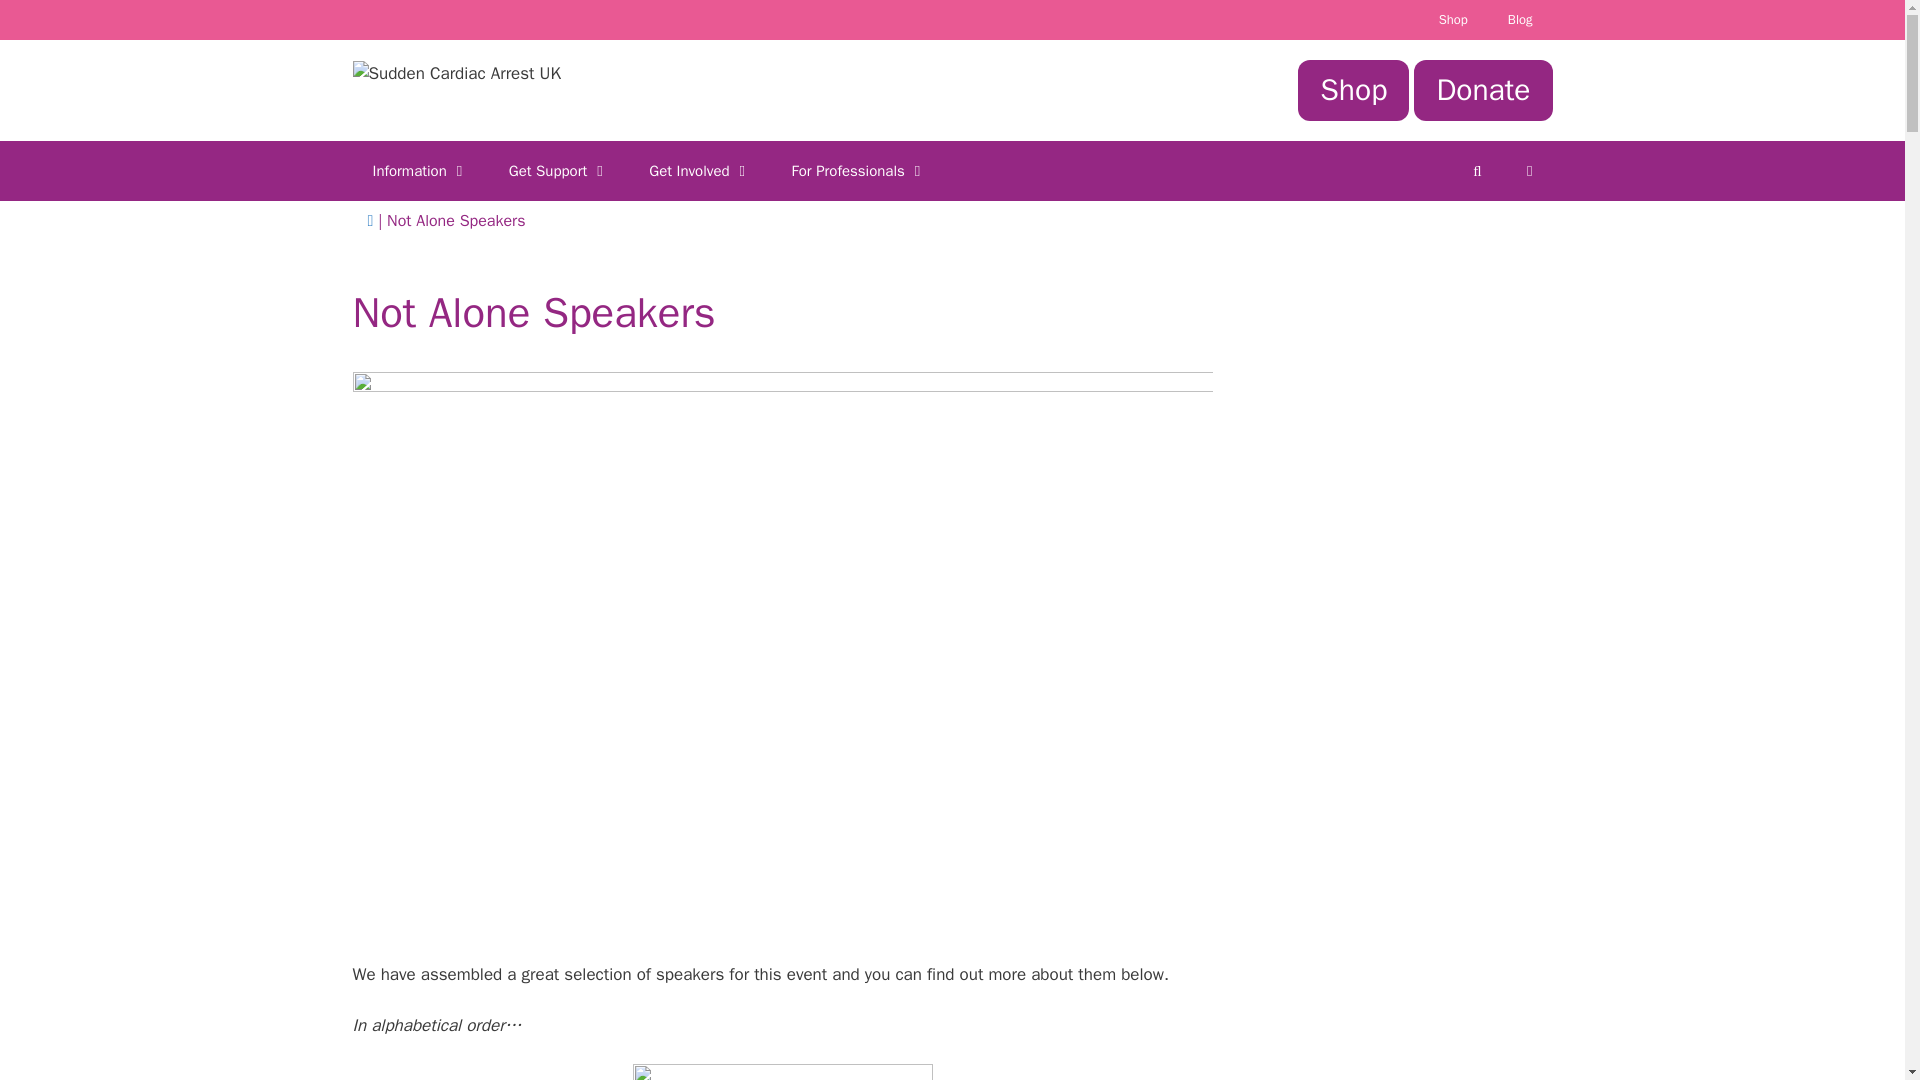 The height and width of the screenshot is (1080, 1920). I want to click on Information, so click(419, 170).